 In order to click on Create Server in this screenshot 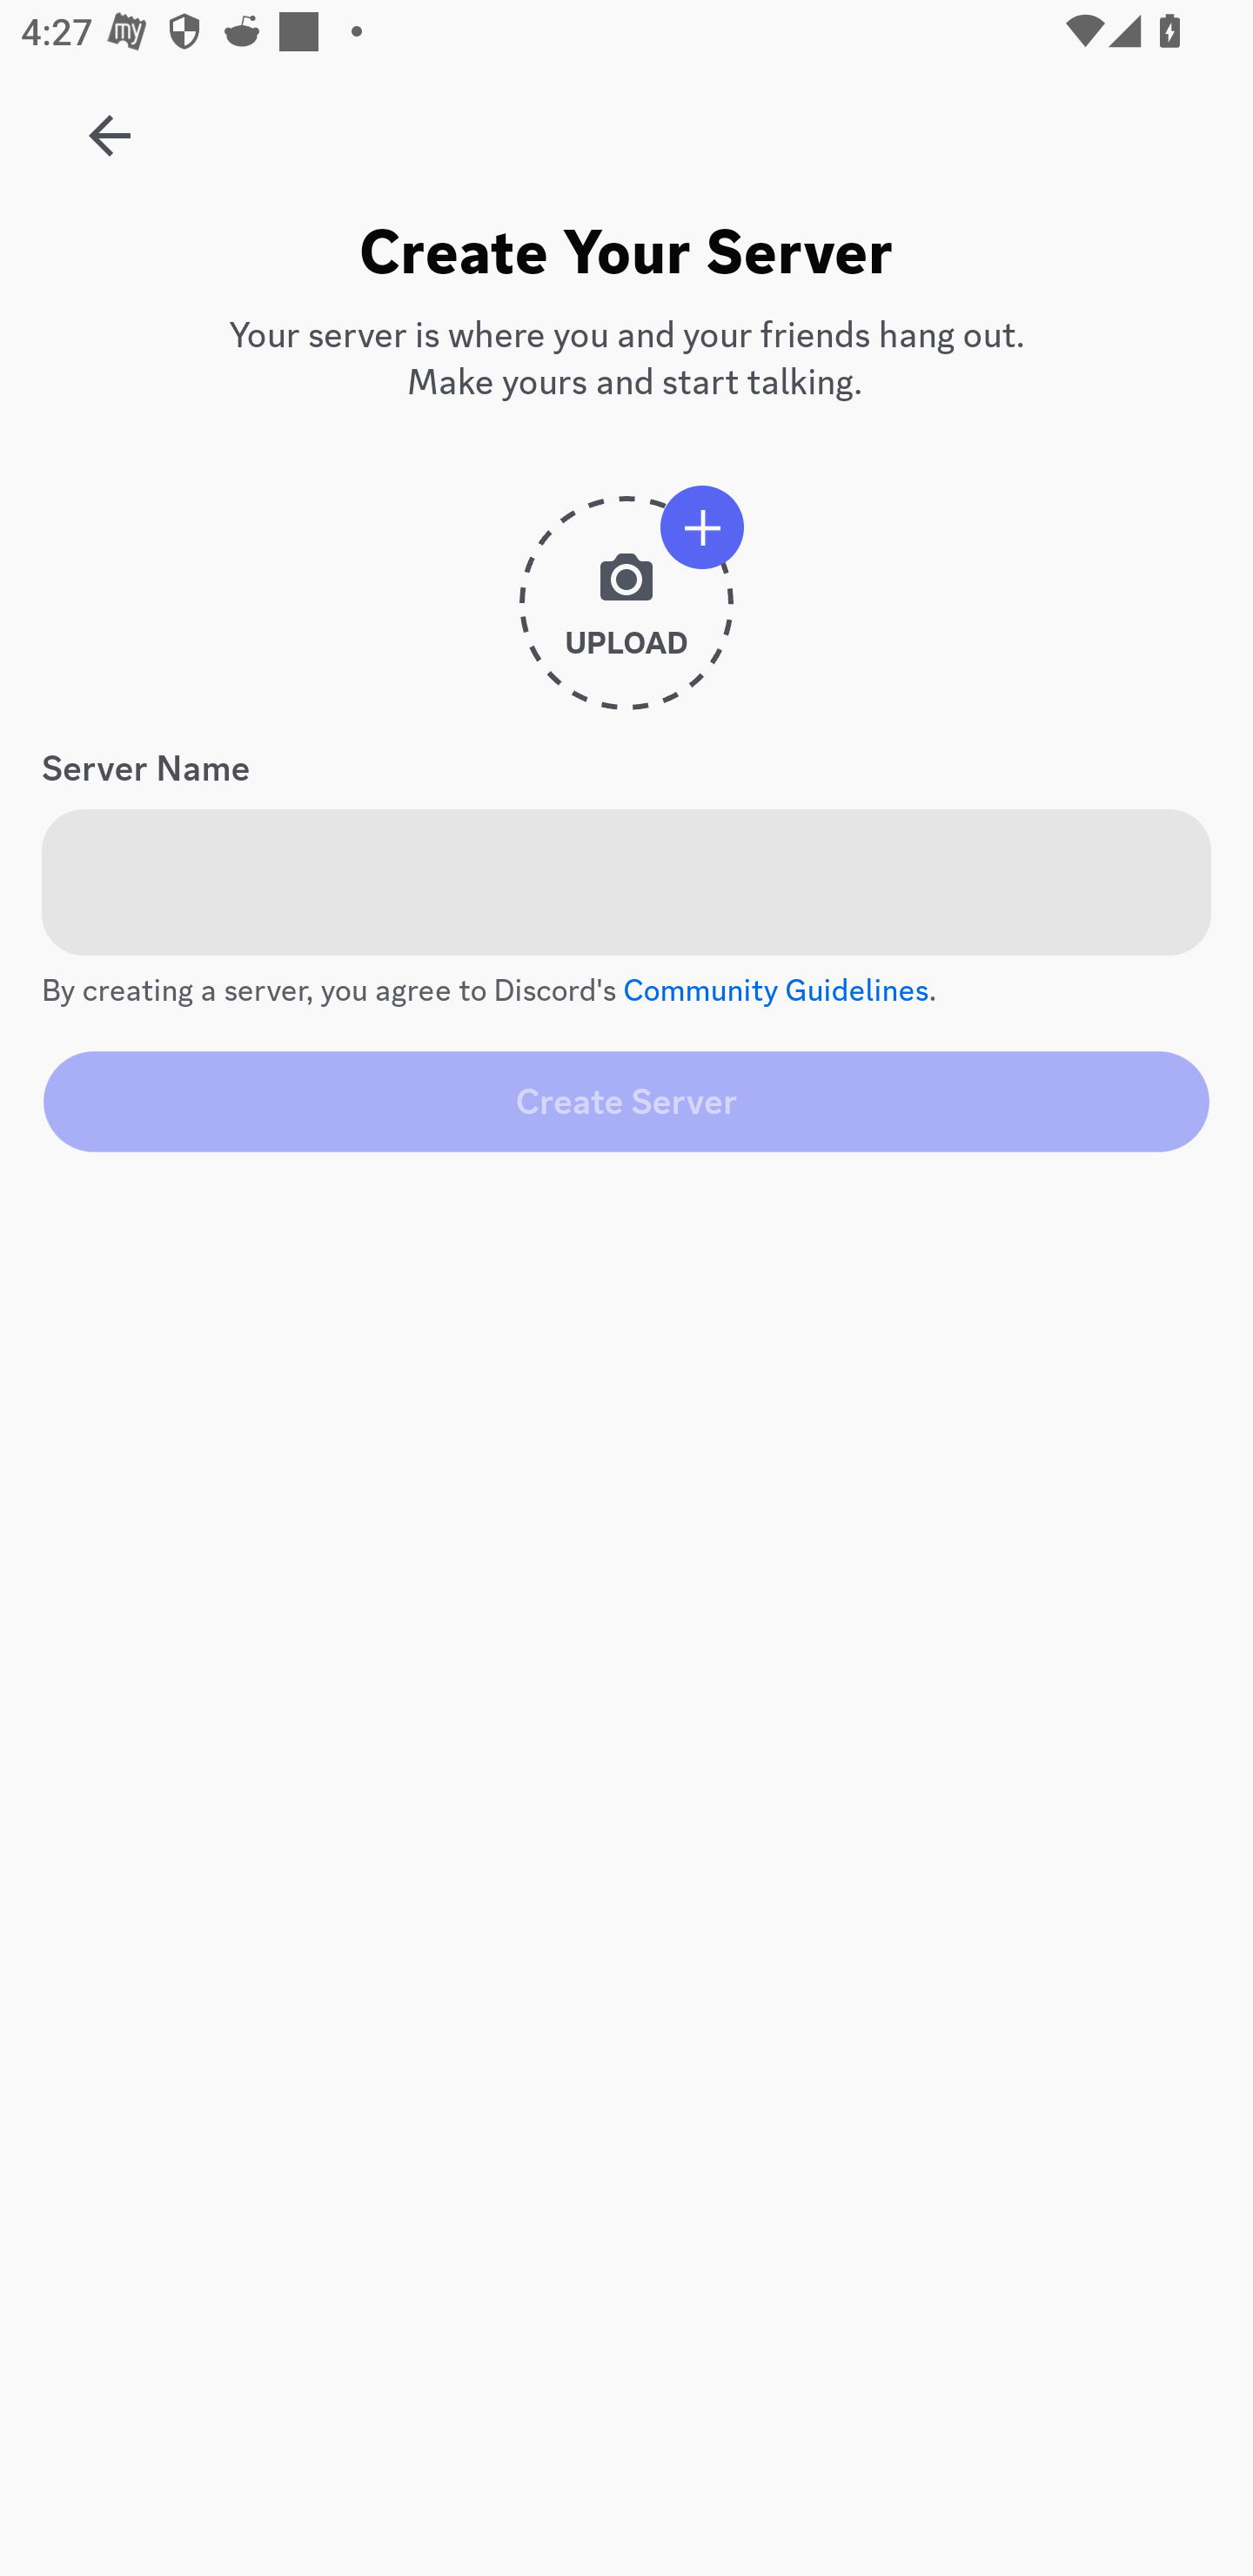, I will do `click(626, 1101)`.